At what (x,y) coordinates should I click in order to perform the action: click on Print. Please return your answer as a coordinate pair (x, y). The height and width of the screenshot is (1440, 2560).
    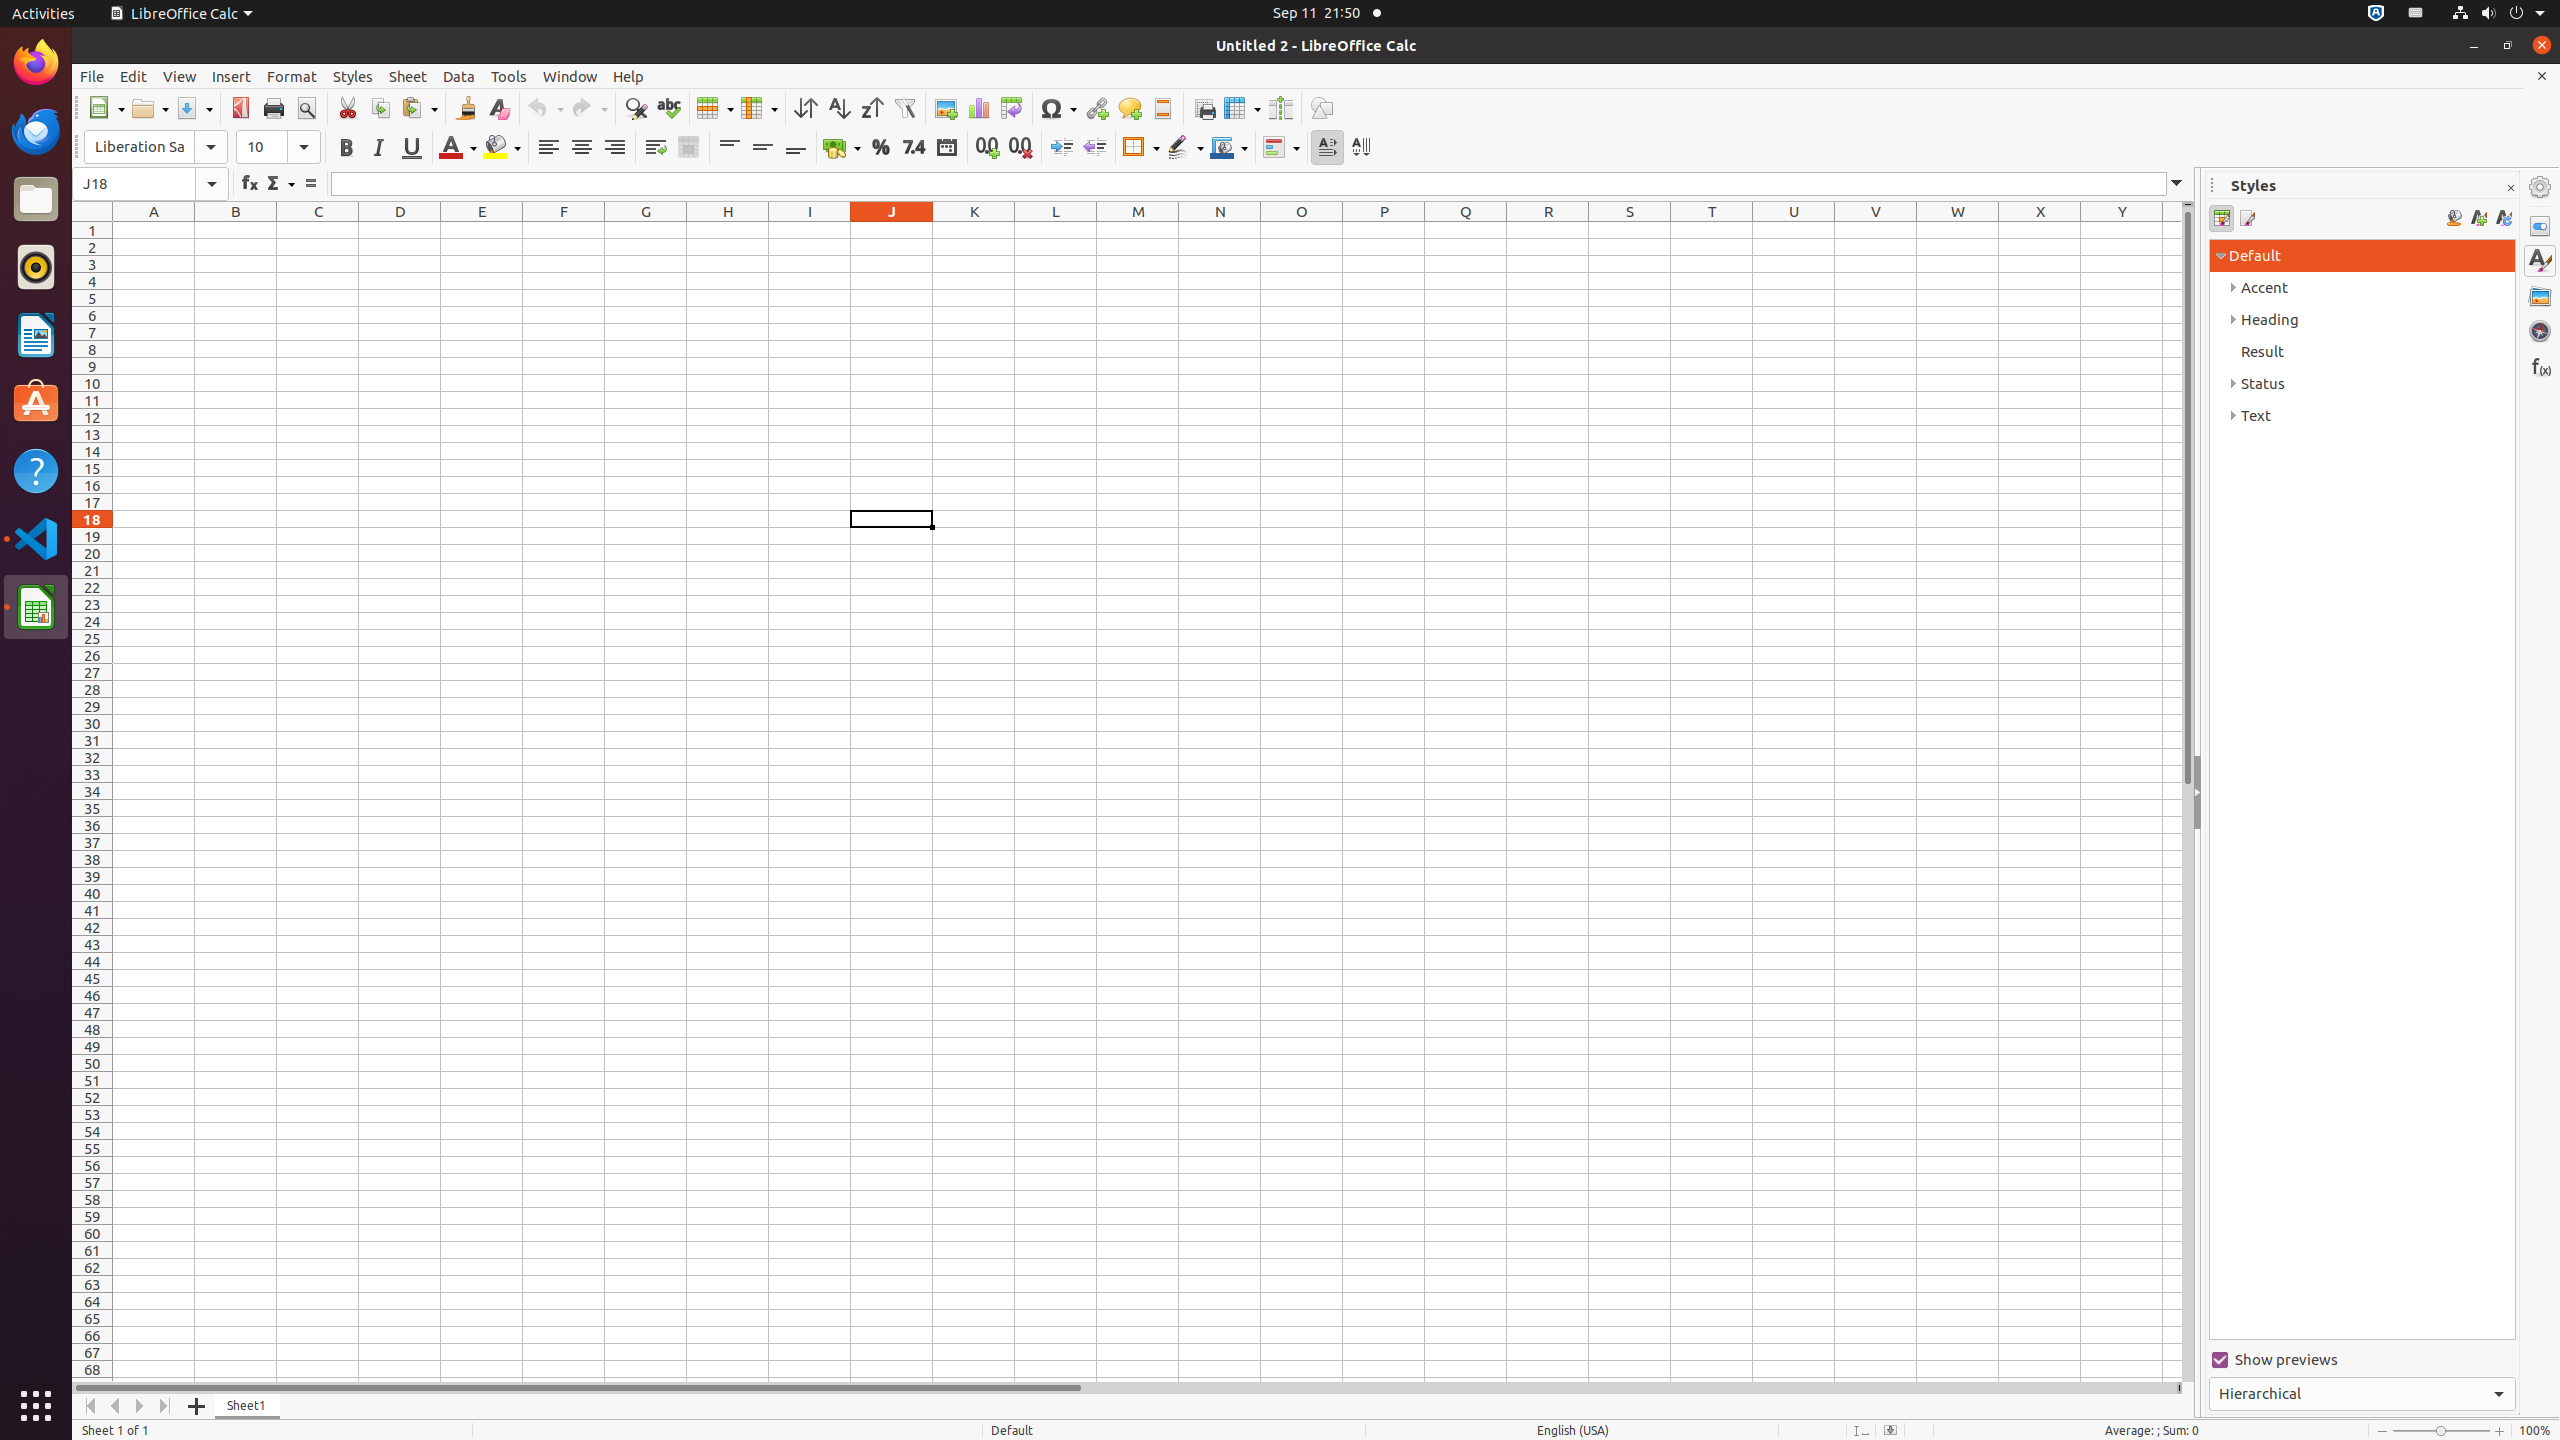
    Looking at the image, I should click on (274, 108).